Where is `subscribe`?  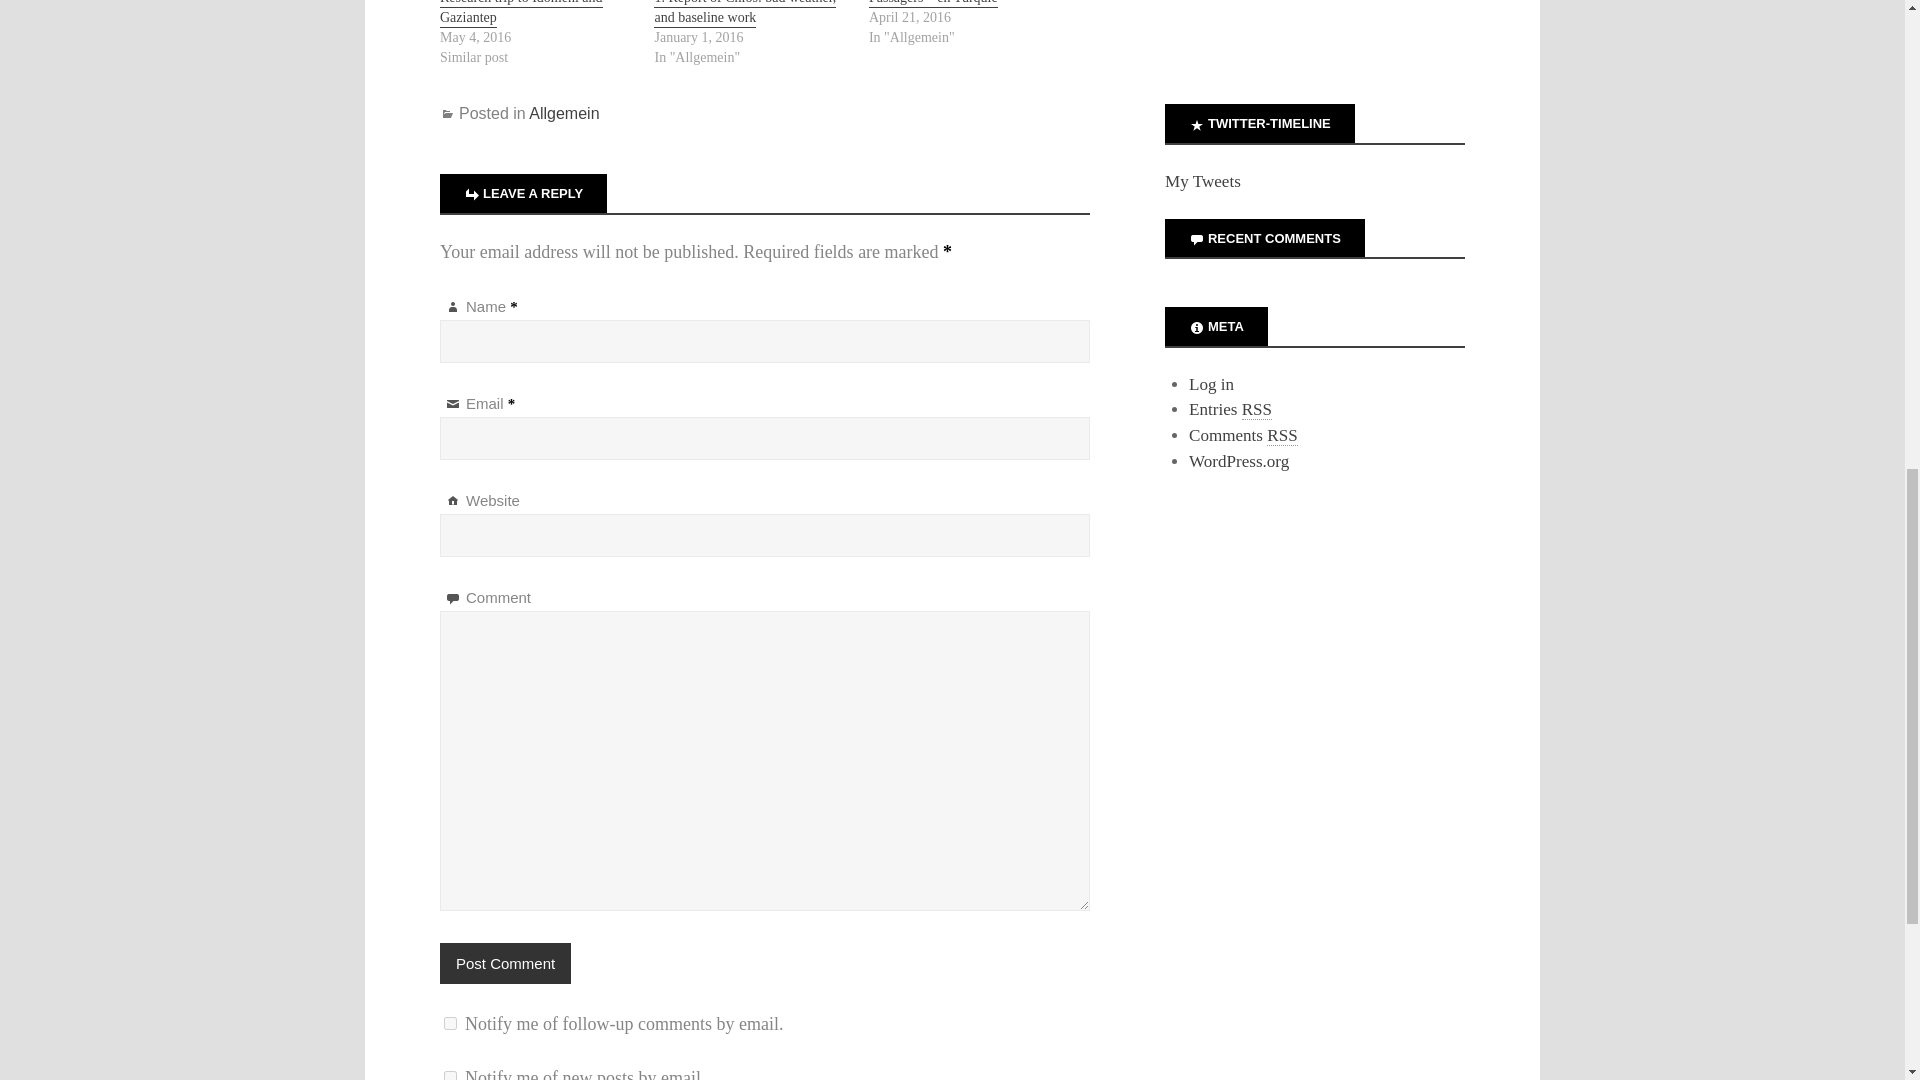 subscribe is located at coordinates (450, 1024).